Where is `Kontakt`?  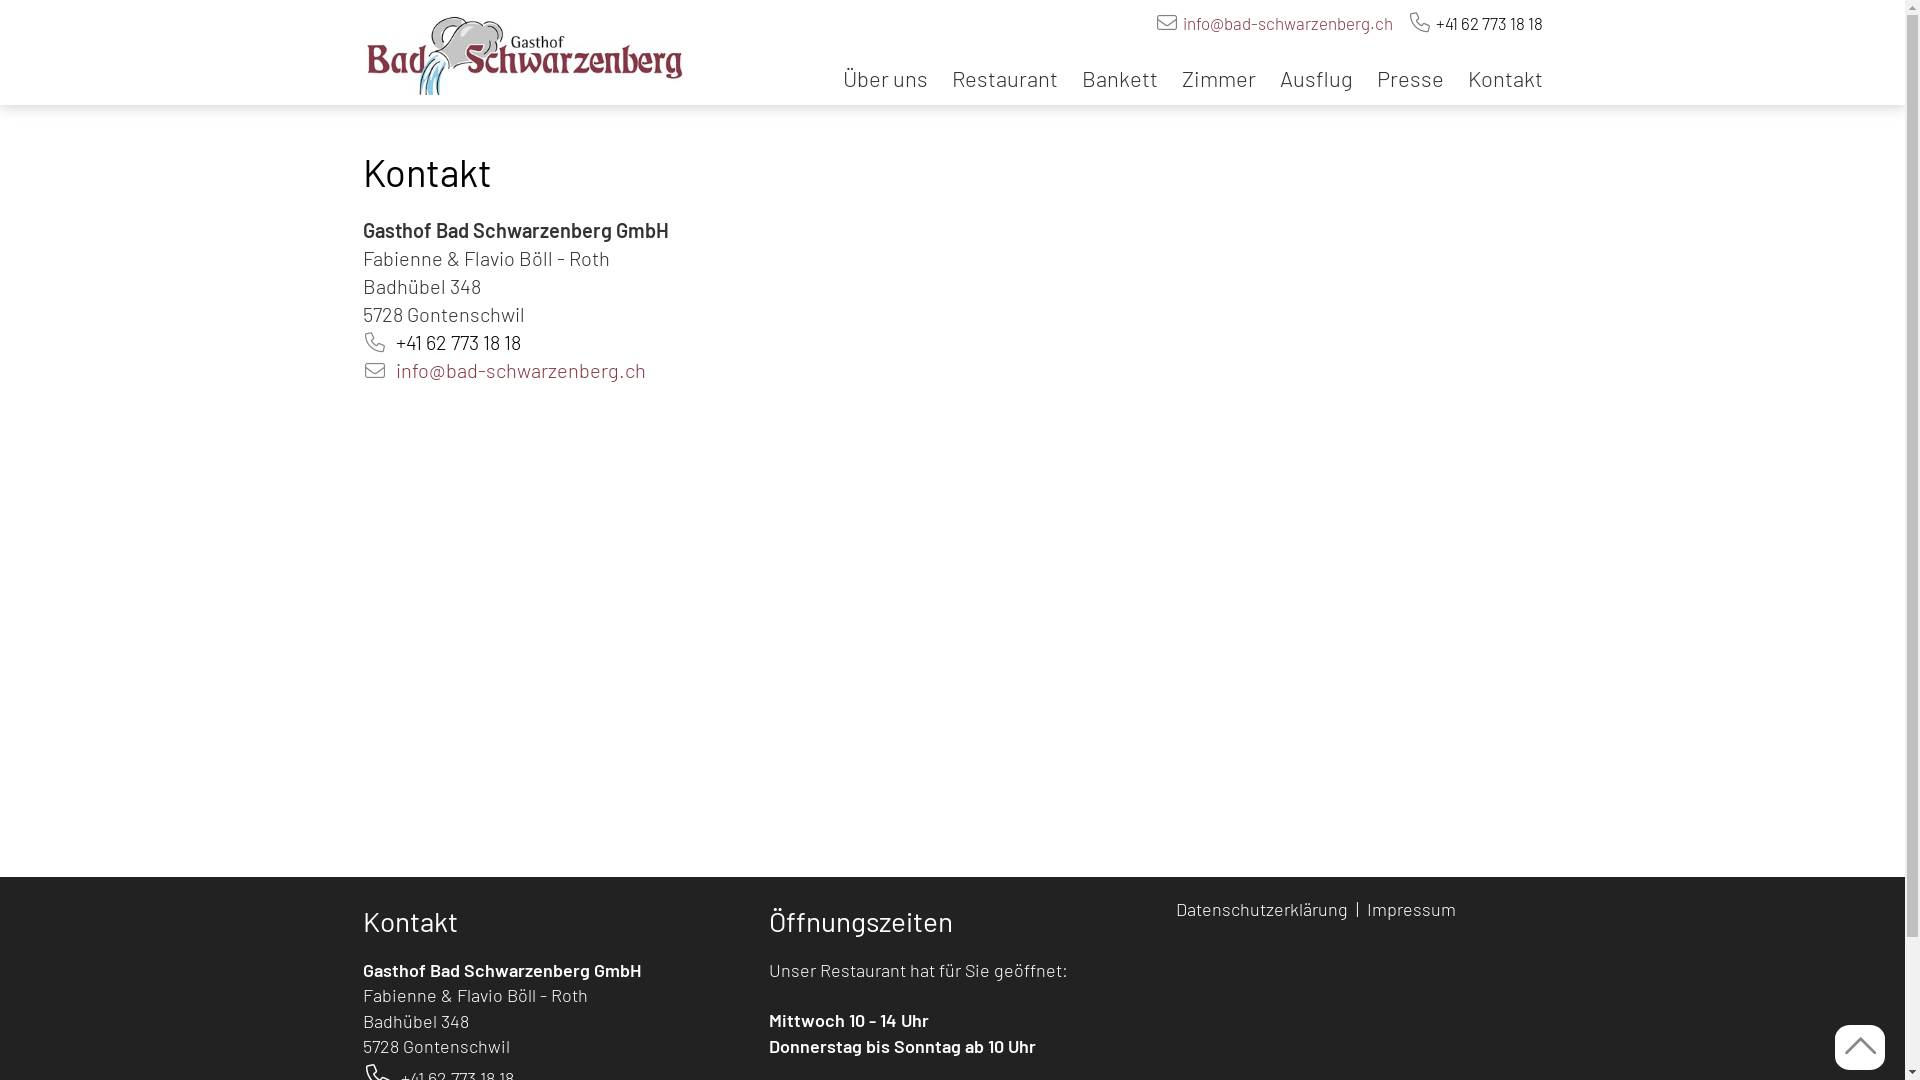
Kontakt is located at coordinates (1500, 78).